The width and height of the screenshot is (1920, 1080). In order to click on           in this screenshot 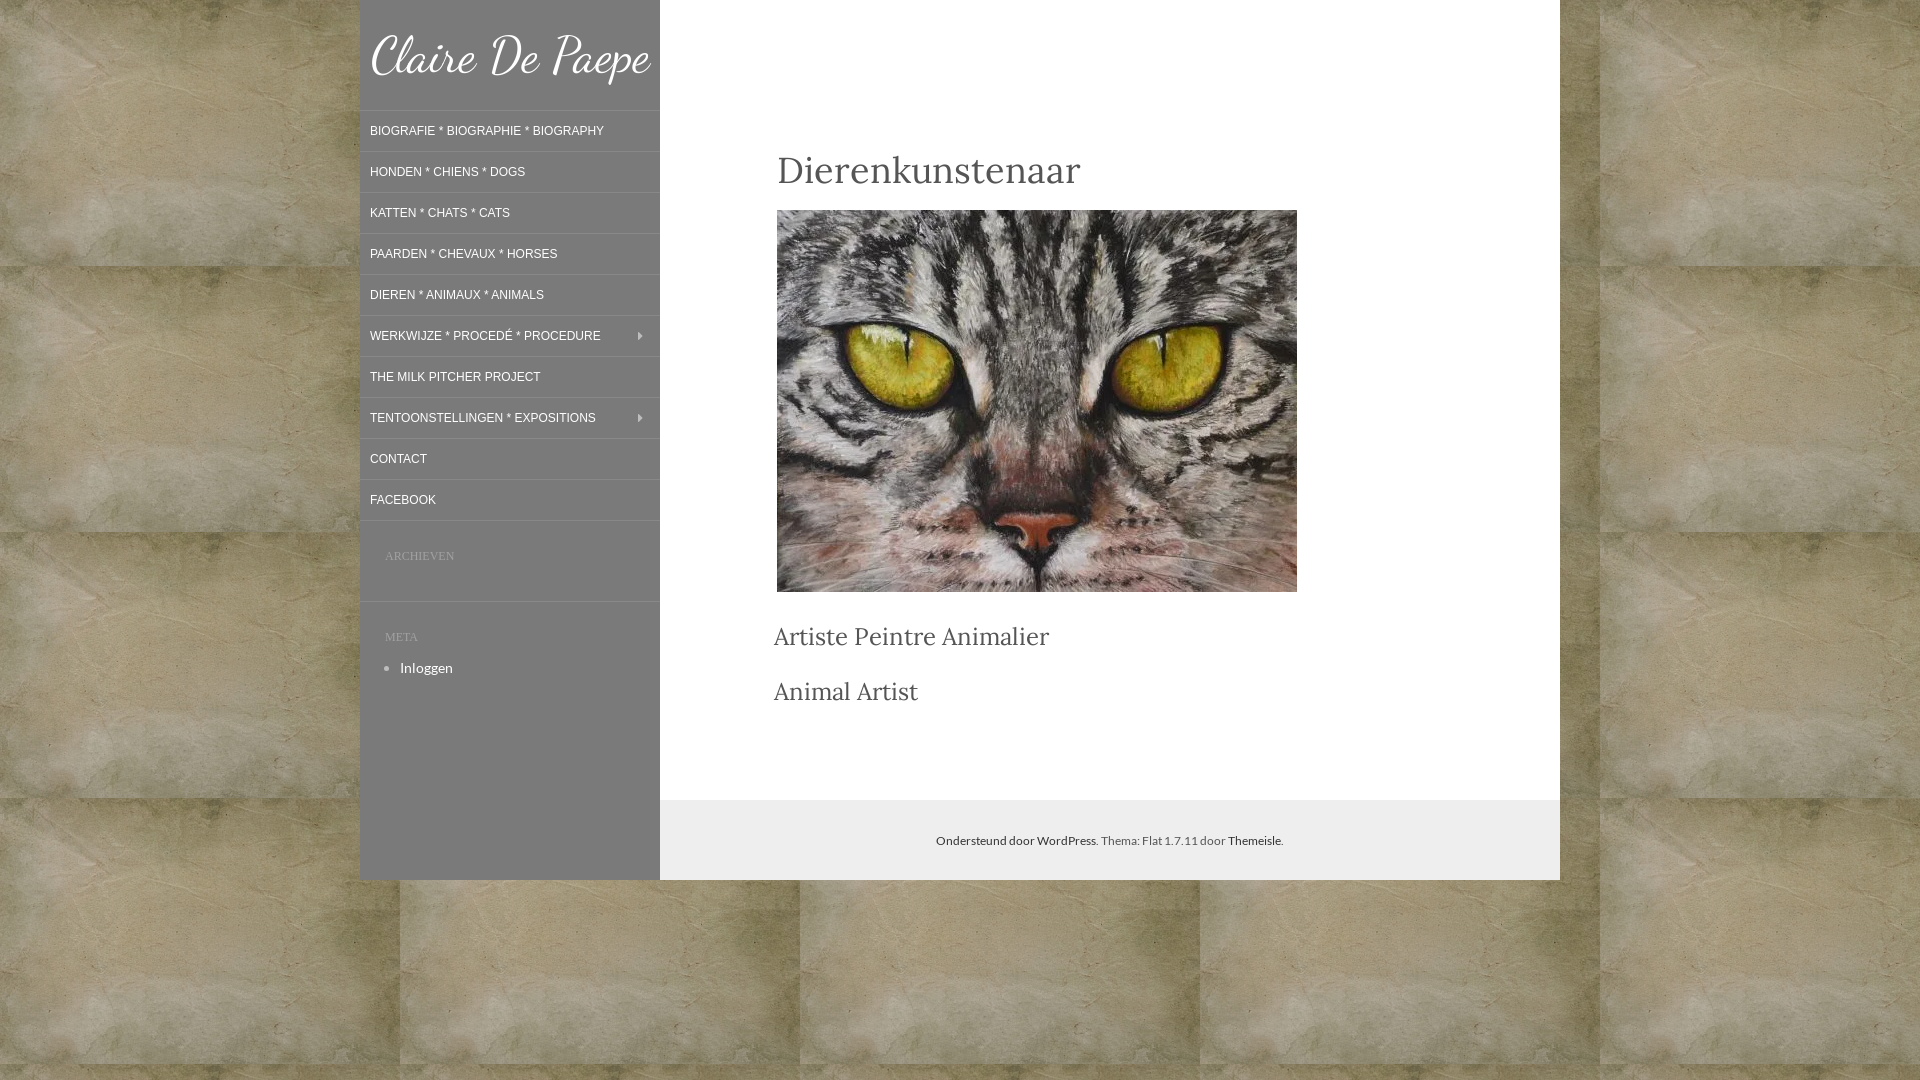, I will do `click(1024, 398)`.